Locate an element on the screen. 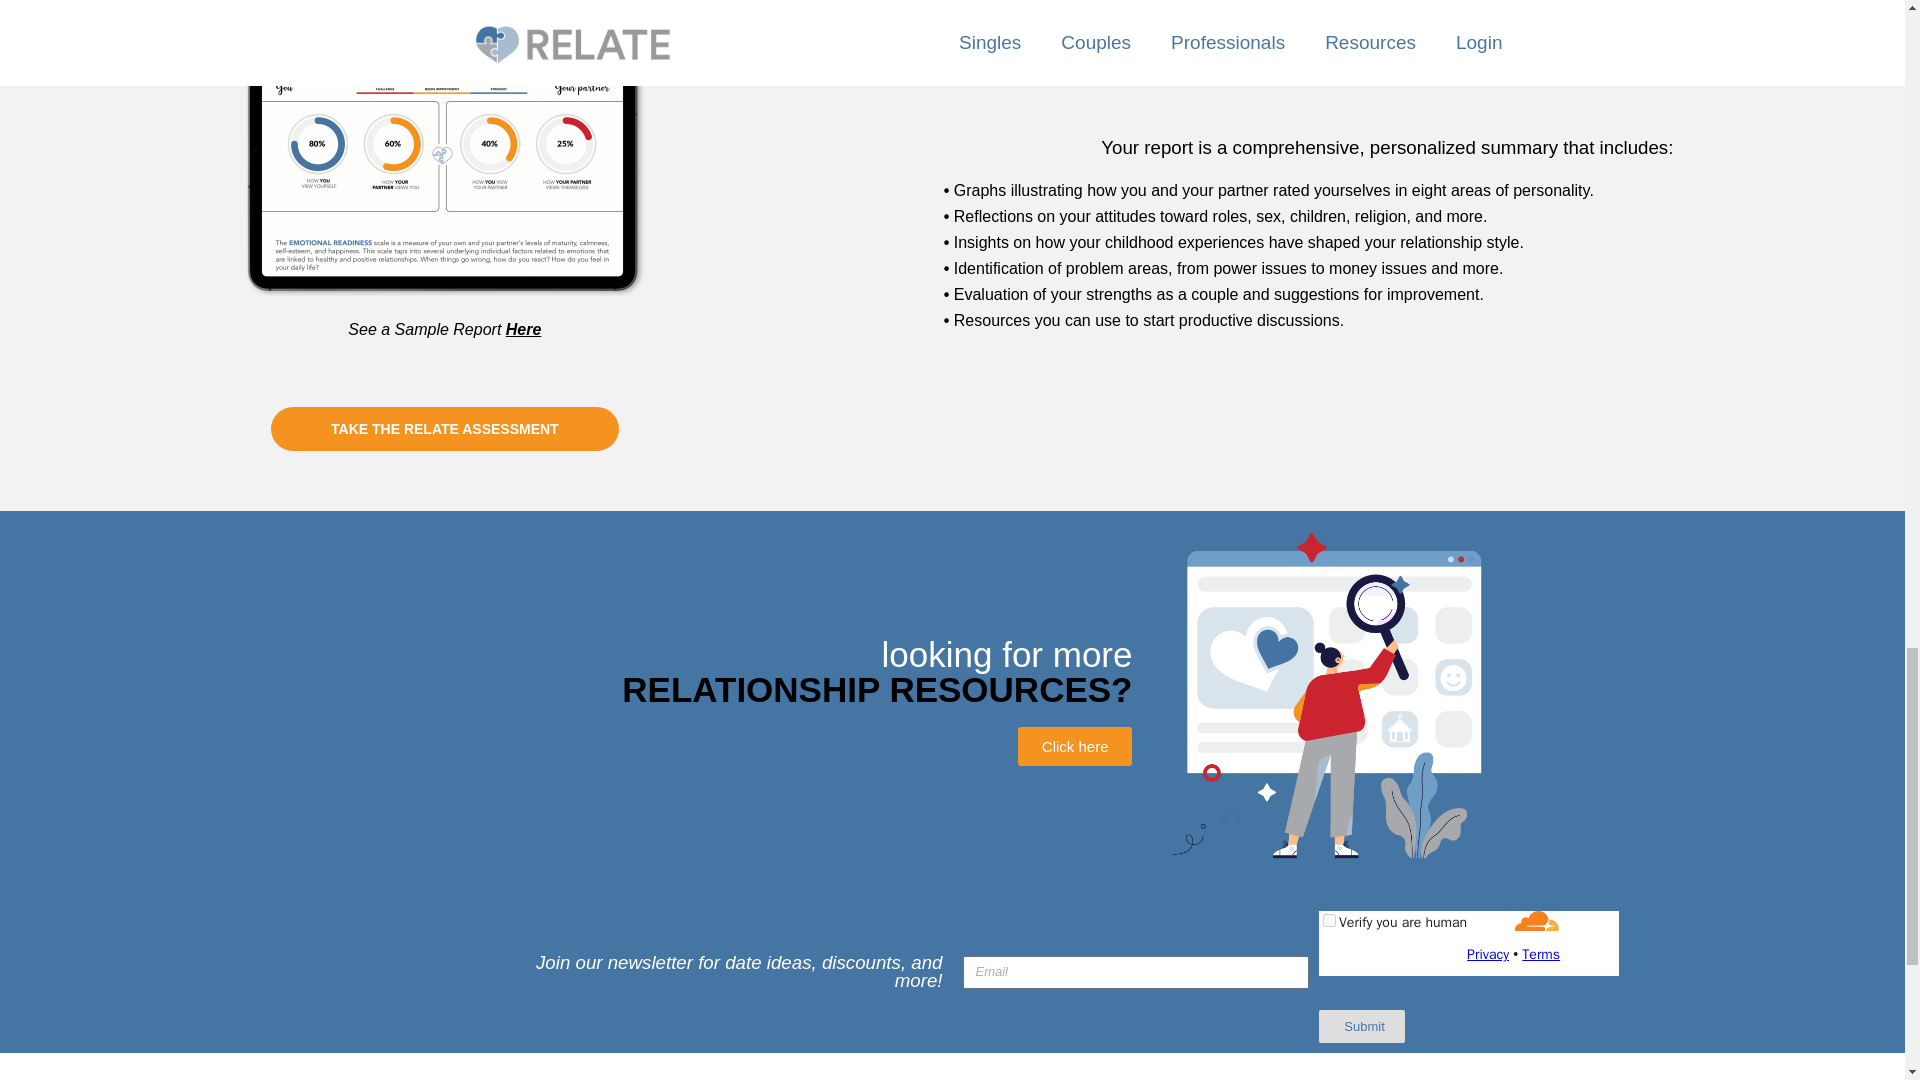 Image resolution: width=1920 pixels, height=1080 pixels. Relate Report Ipad mockup jun 2020 is located at coordinates (445, 152).